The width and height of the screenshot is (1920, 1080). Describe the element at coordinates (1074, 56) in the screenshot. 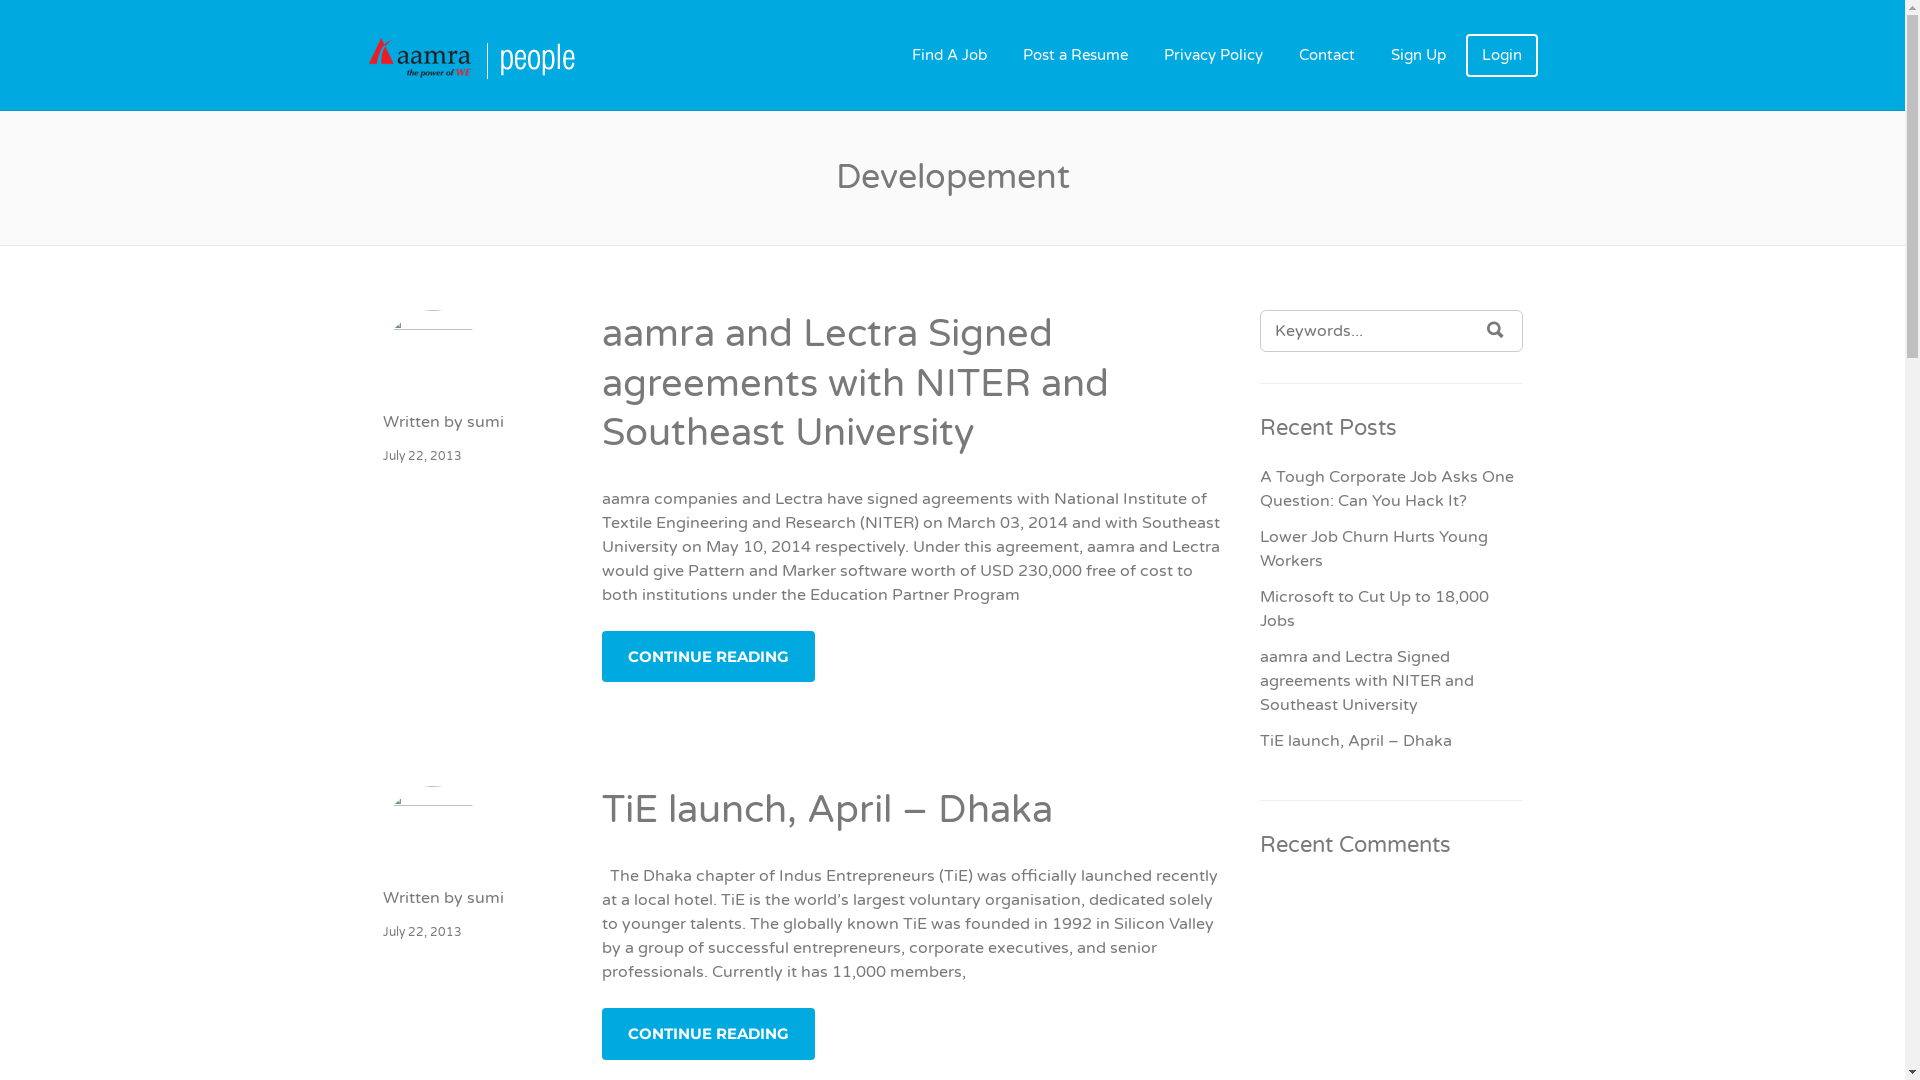

I see `Post a Resume` at that location.